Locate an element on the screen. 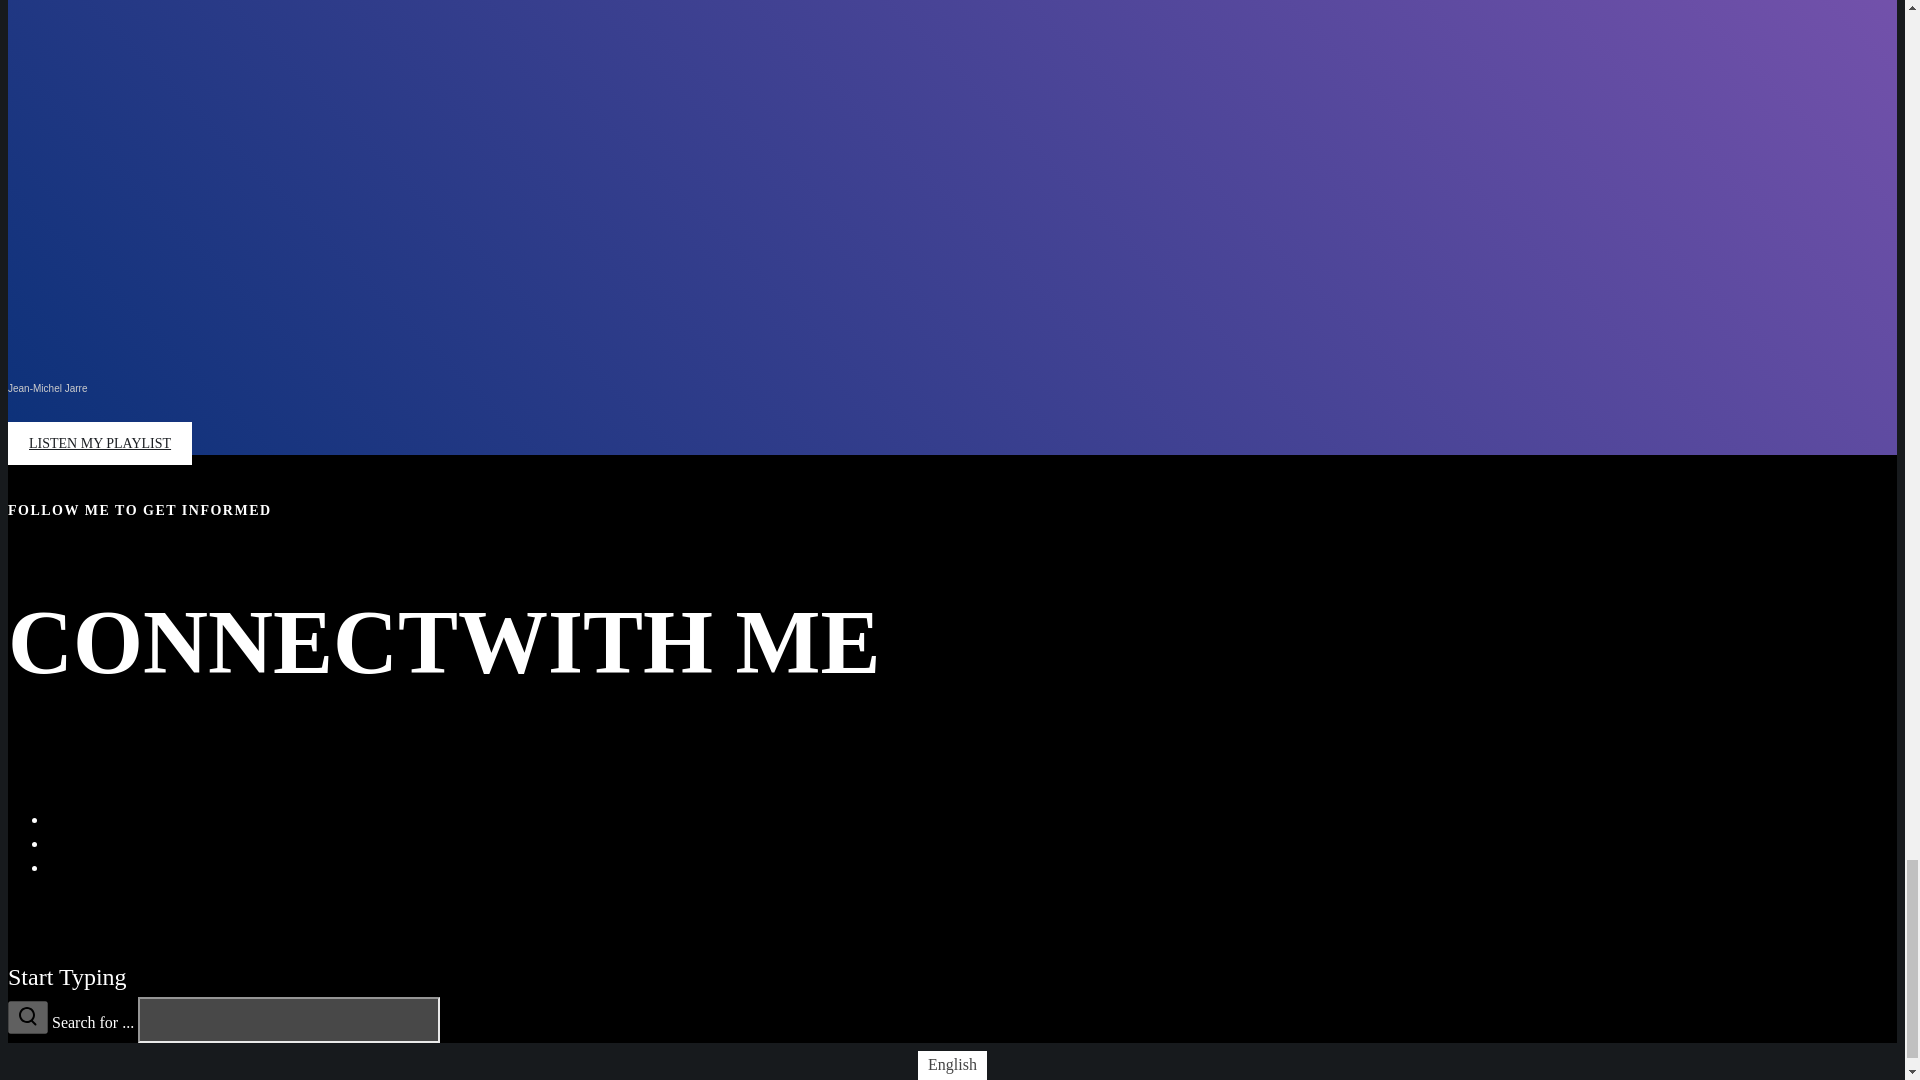  Close is located at coordinates (20, 944).